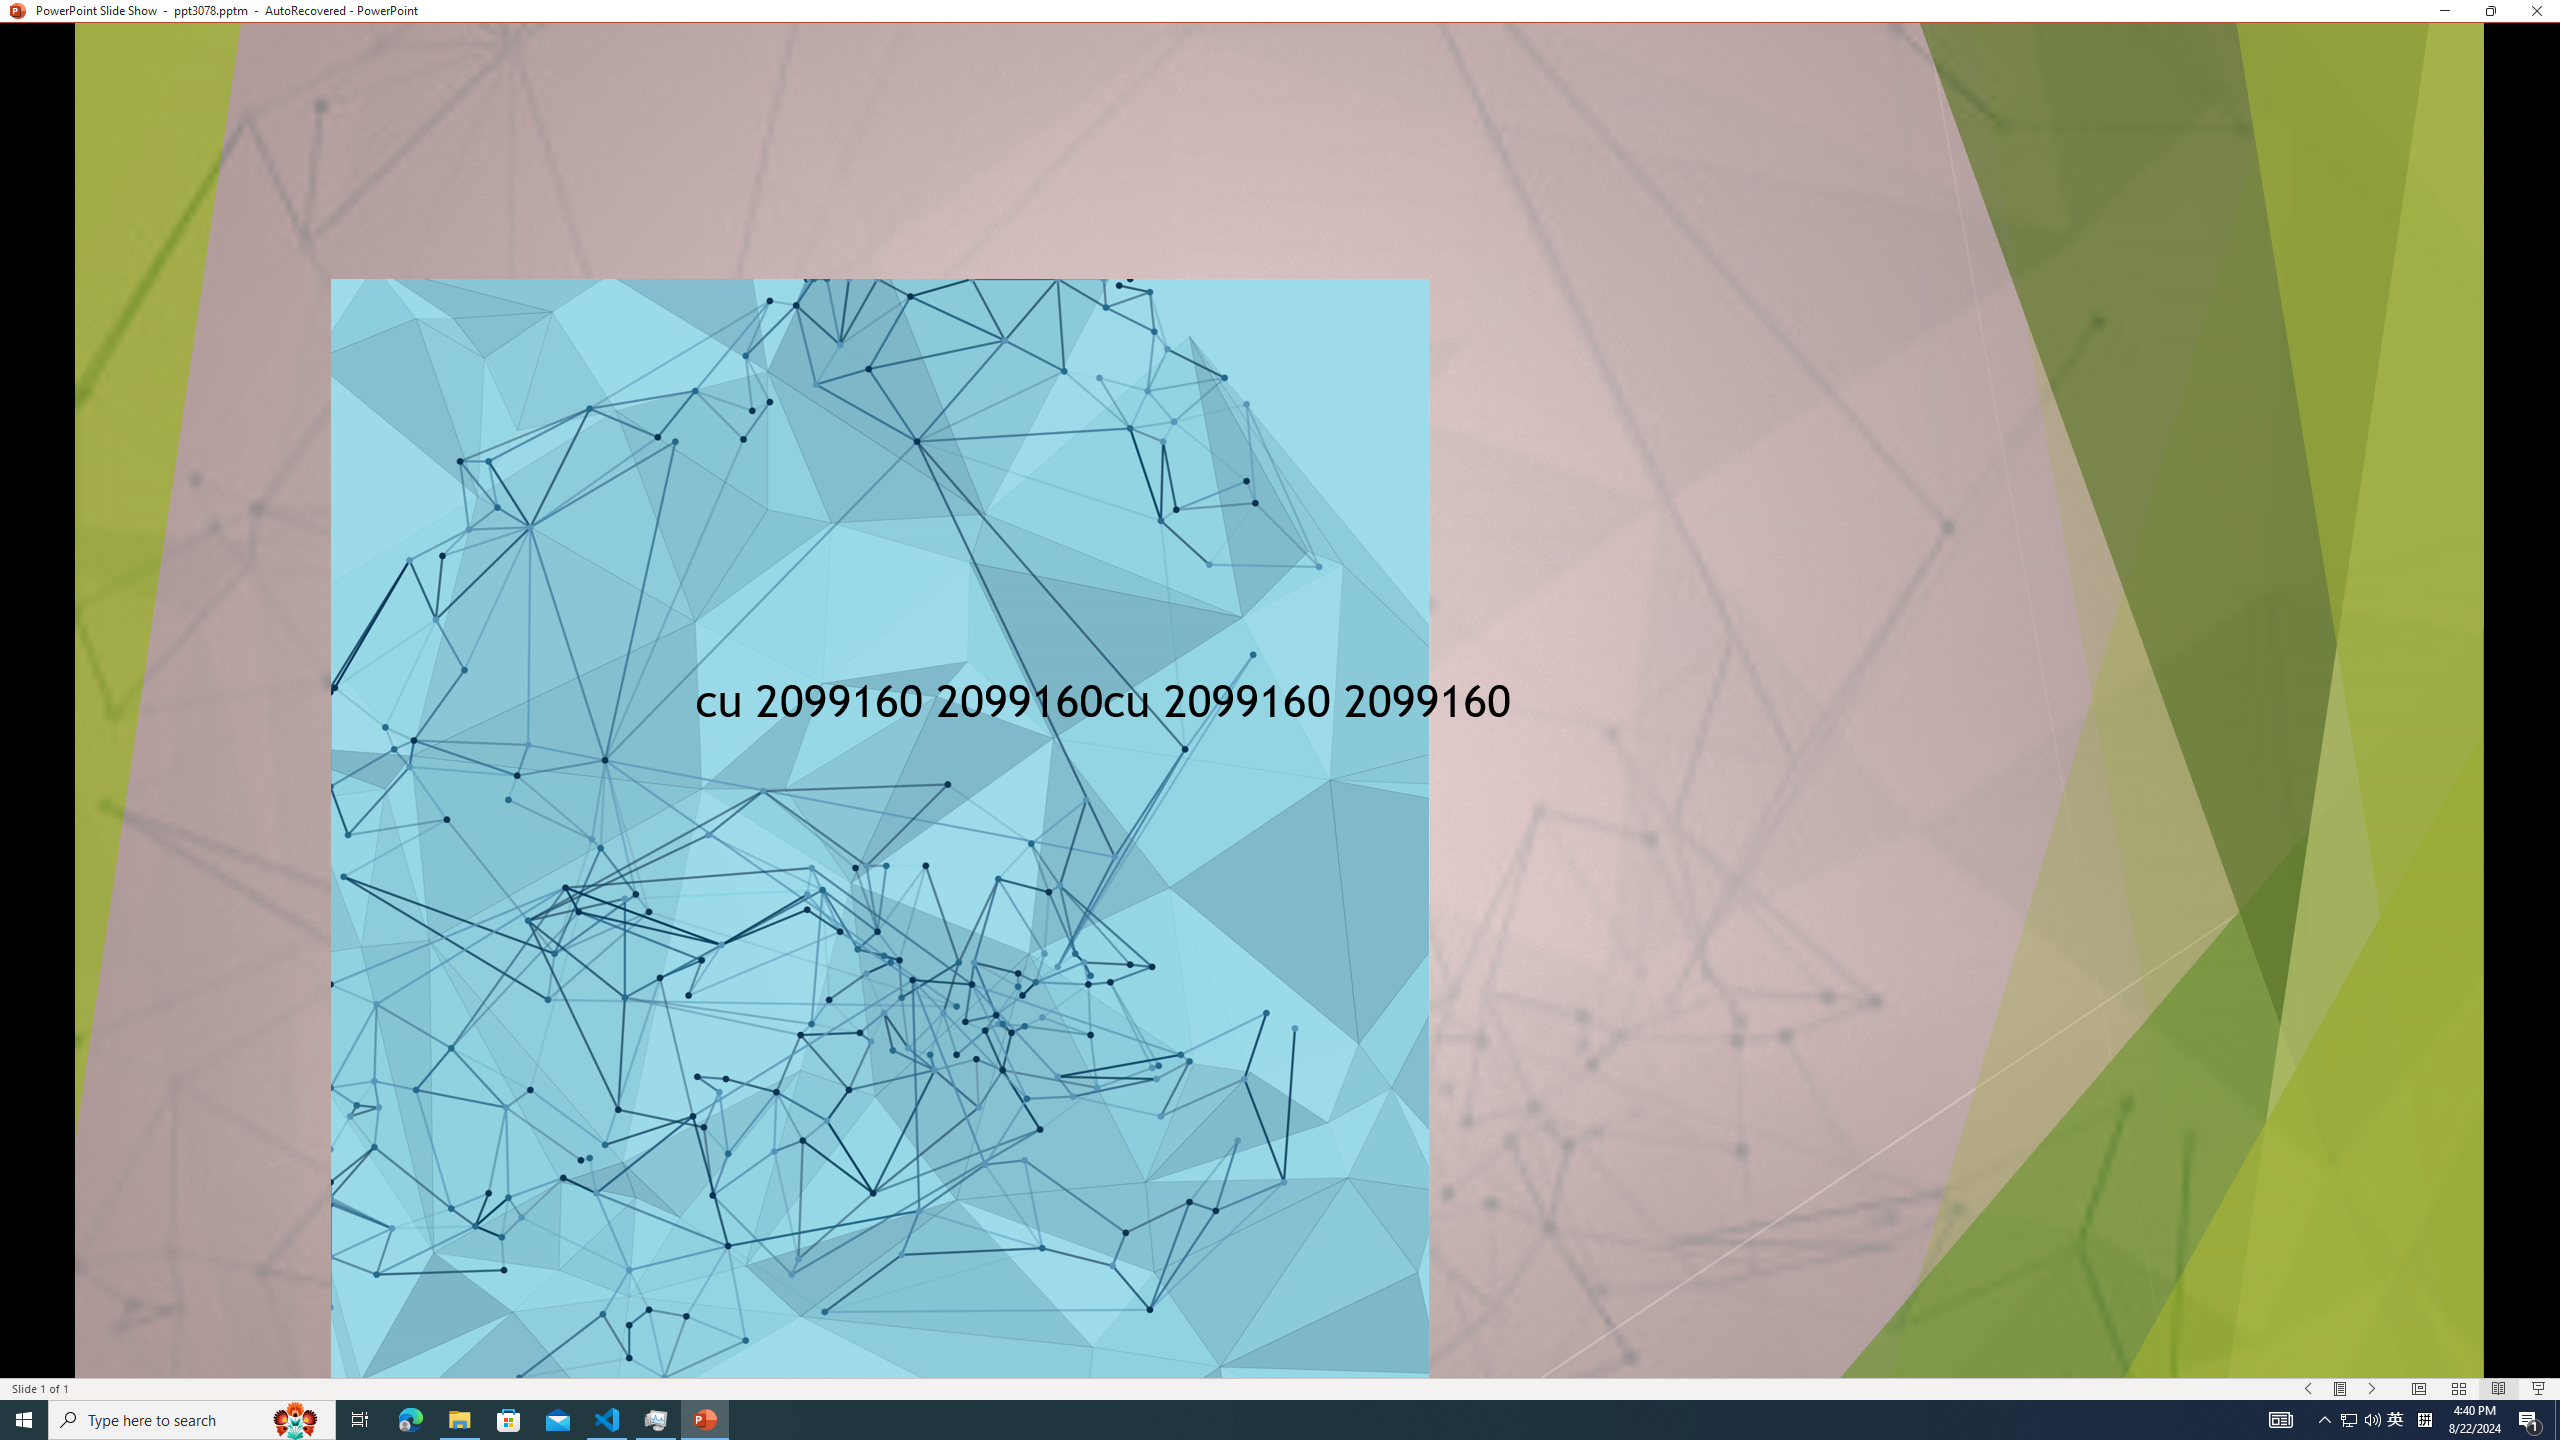 Image resolution: width=2560 pixels, height=1440 pixels. What do you see at coordinates (2372, 1389) in the screenshot?
I see `Slide Show Next On` at bounding box center [2372, 1389].